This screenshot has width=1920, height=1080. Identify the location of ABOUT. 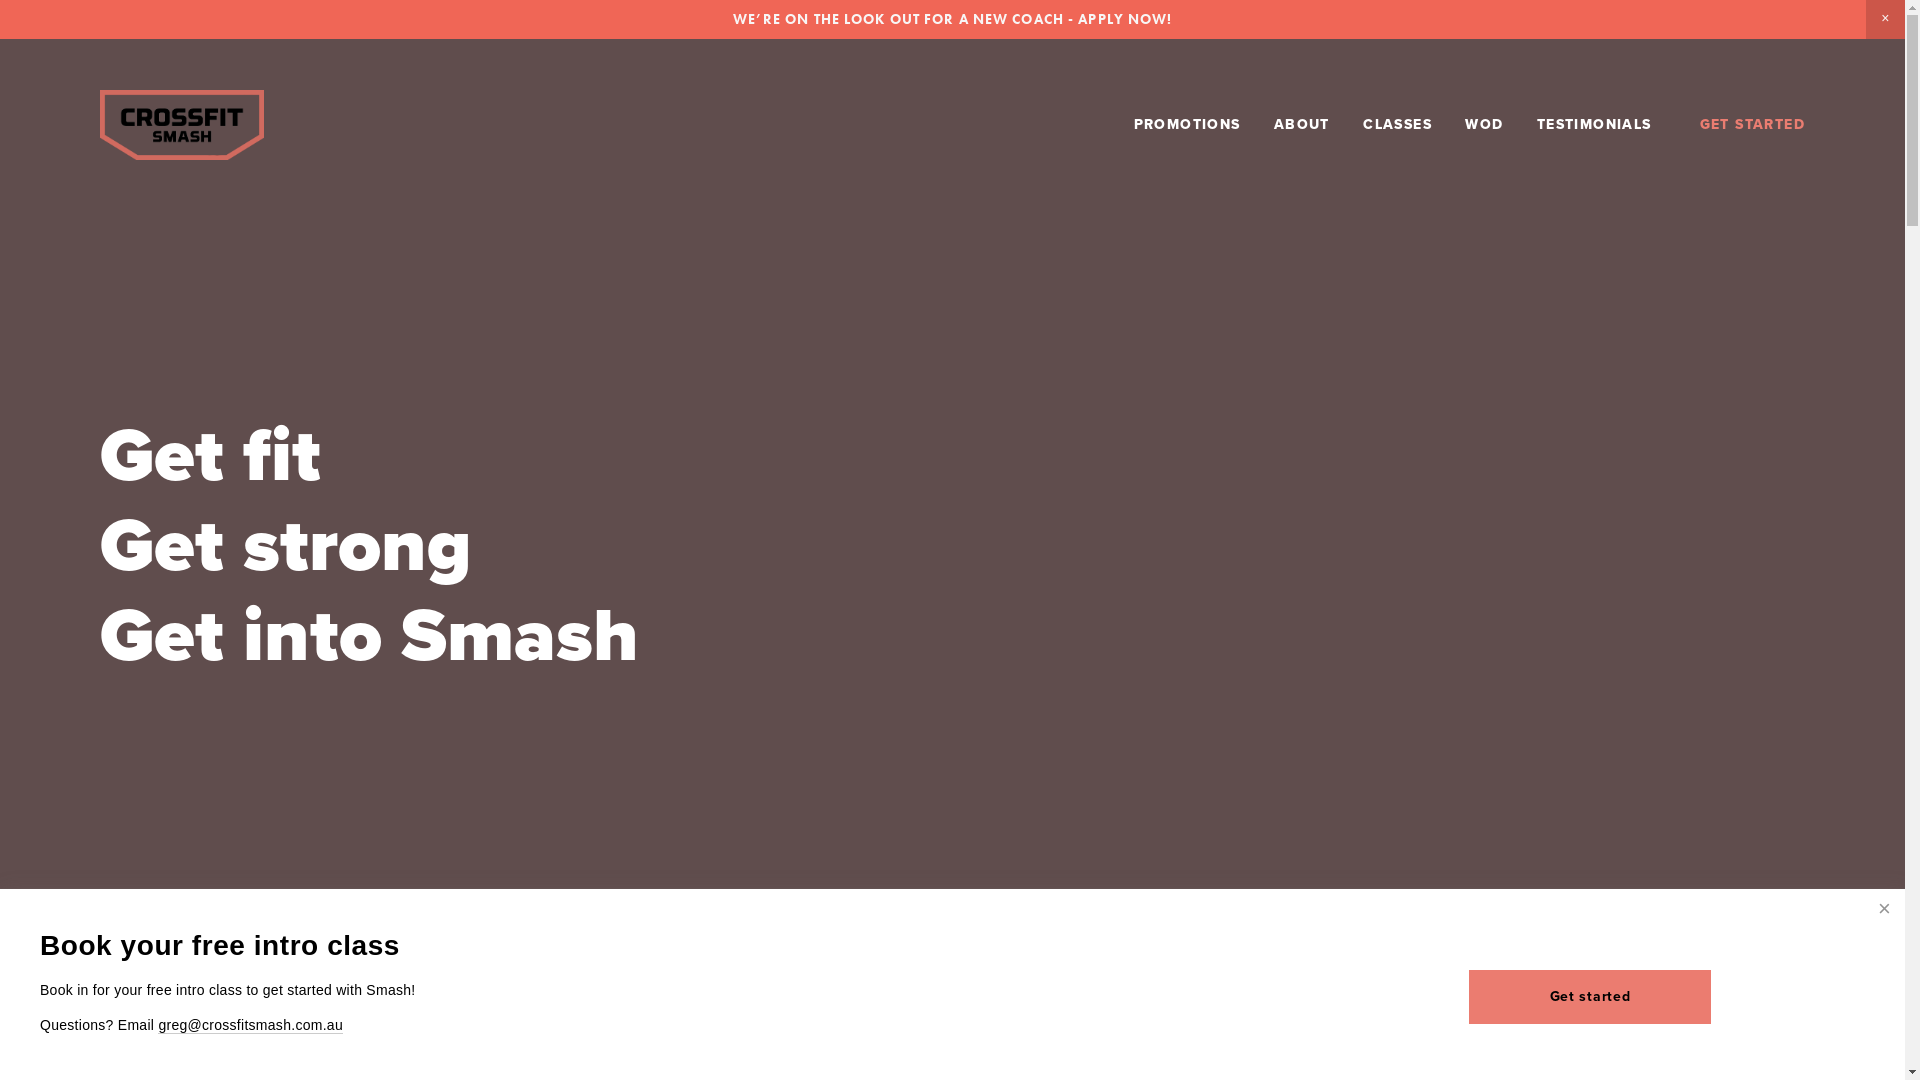
(1302, 124).